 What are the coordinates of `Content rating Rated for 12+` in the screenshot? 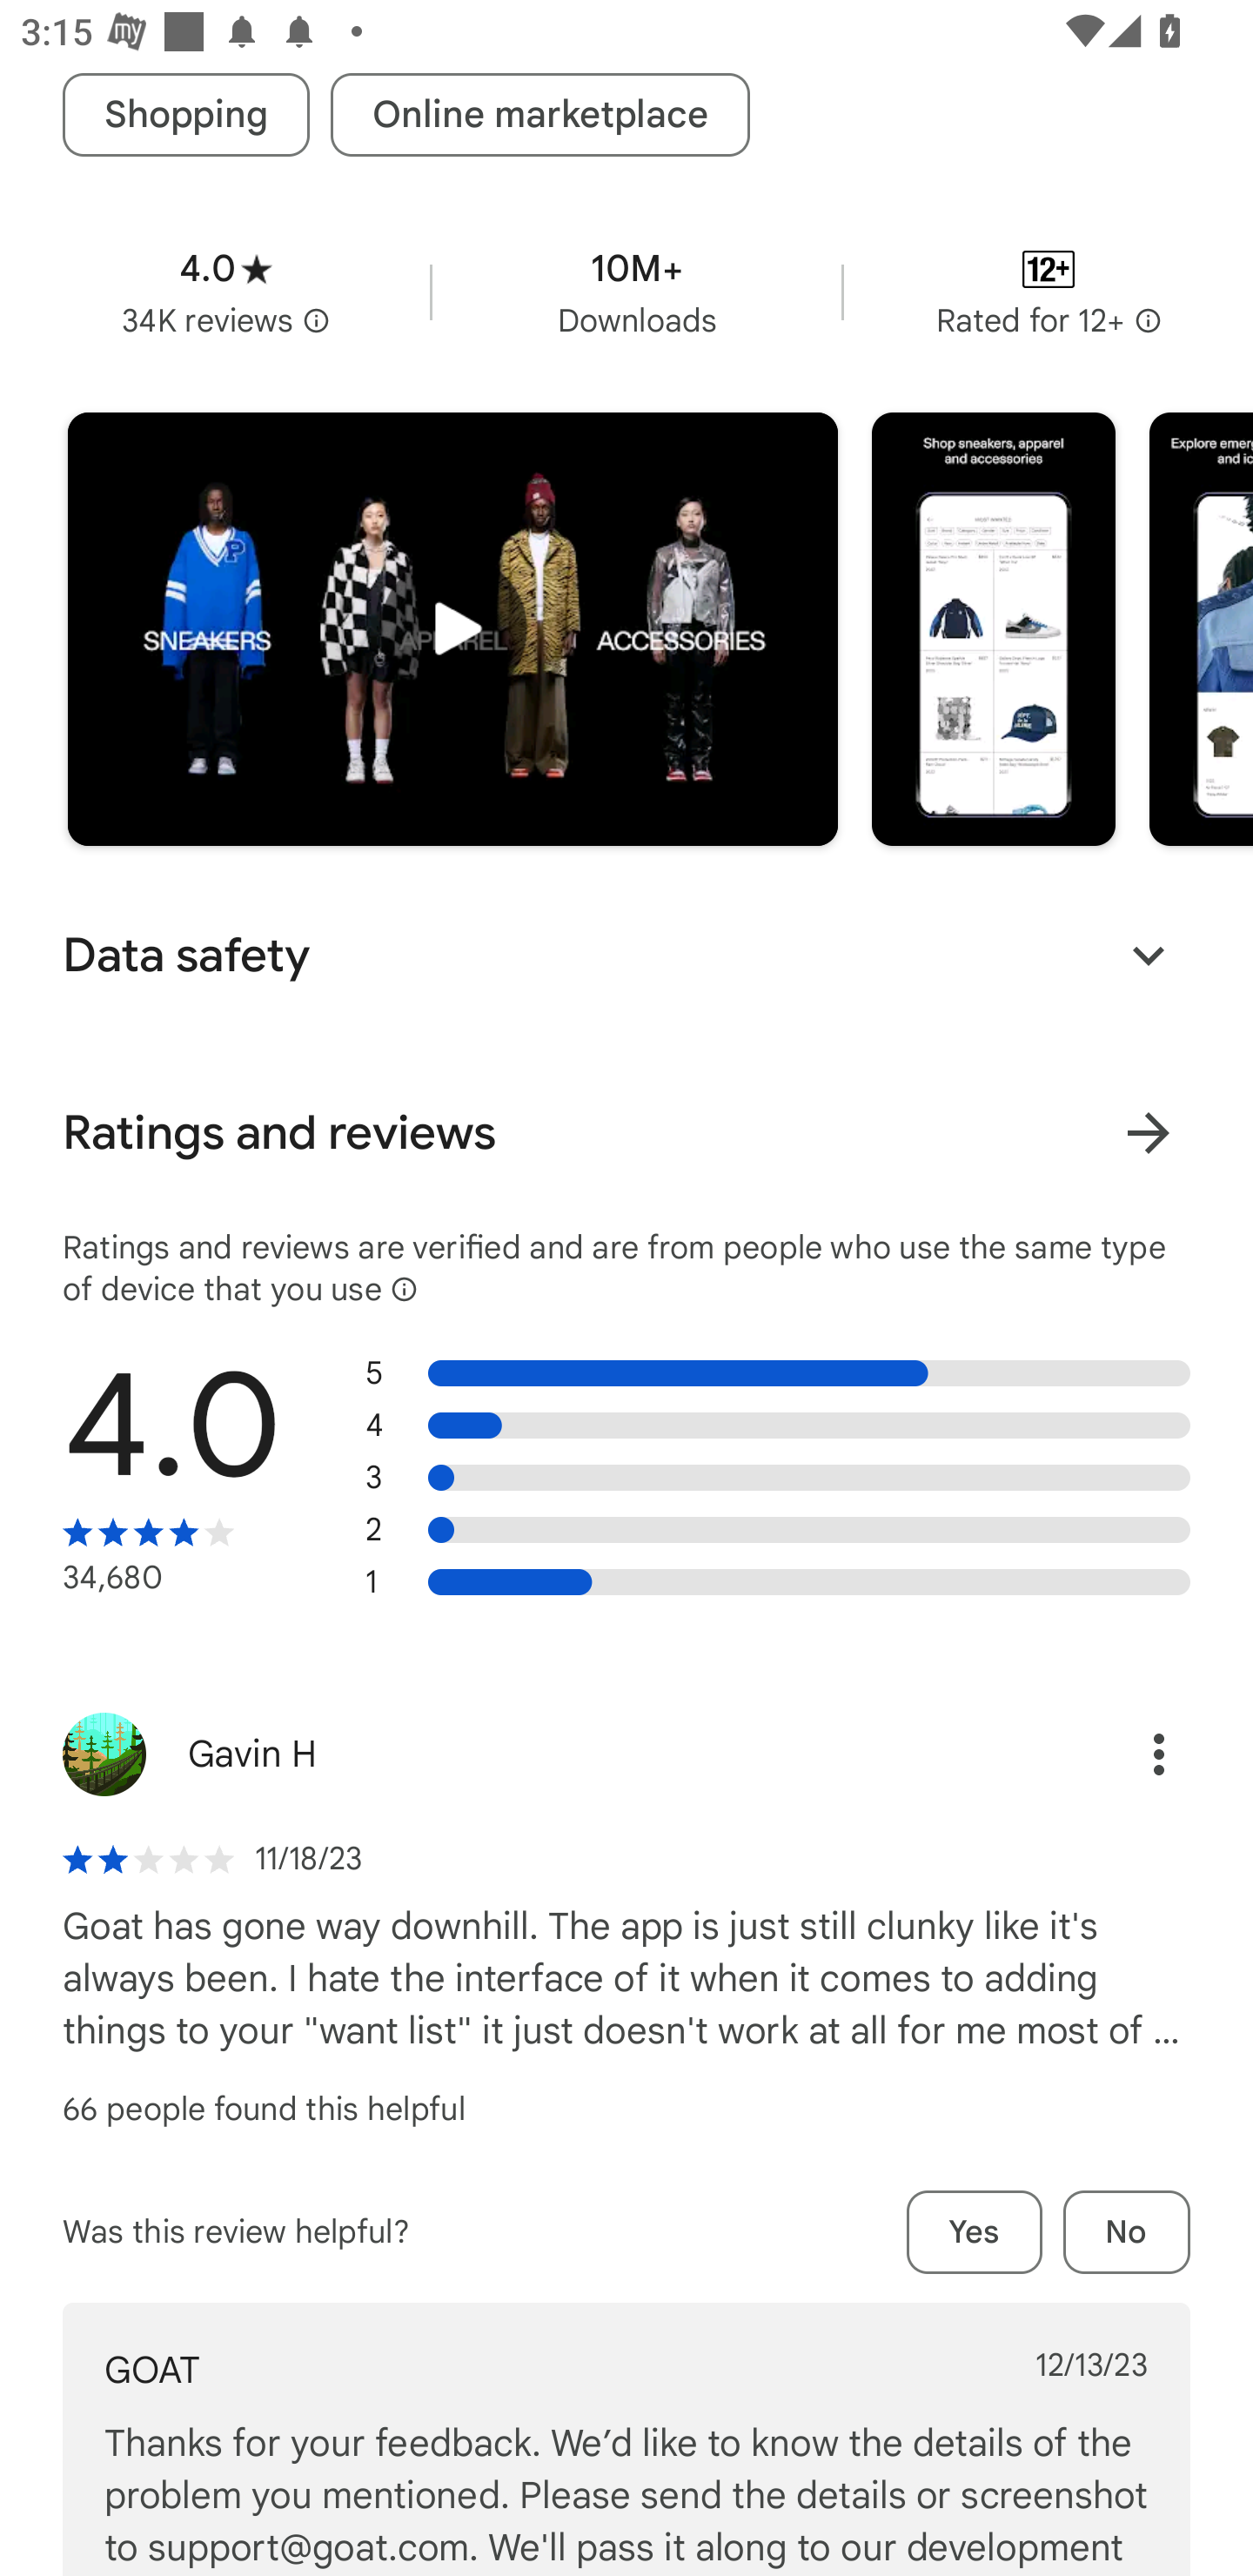 It's located at (1049, 292).